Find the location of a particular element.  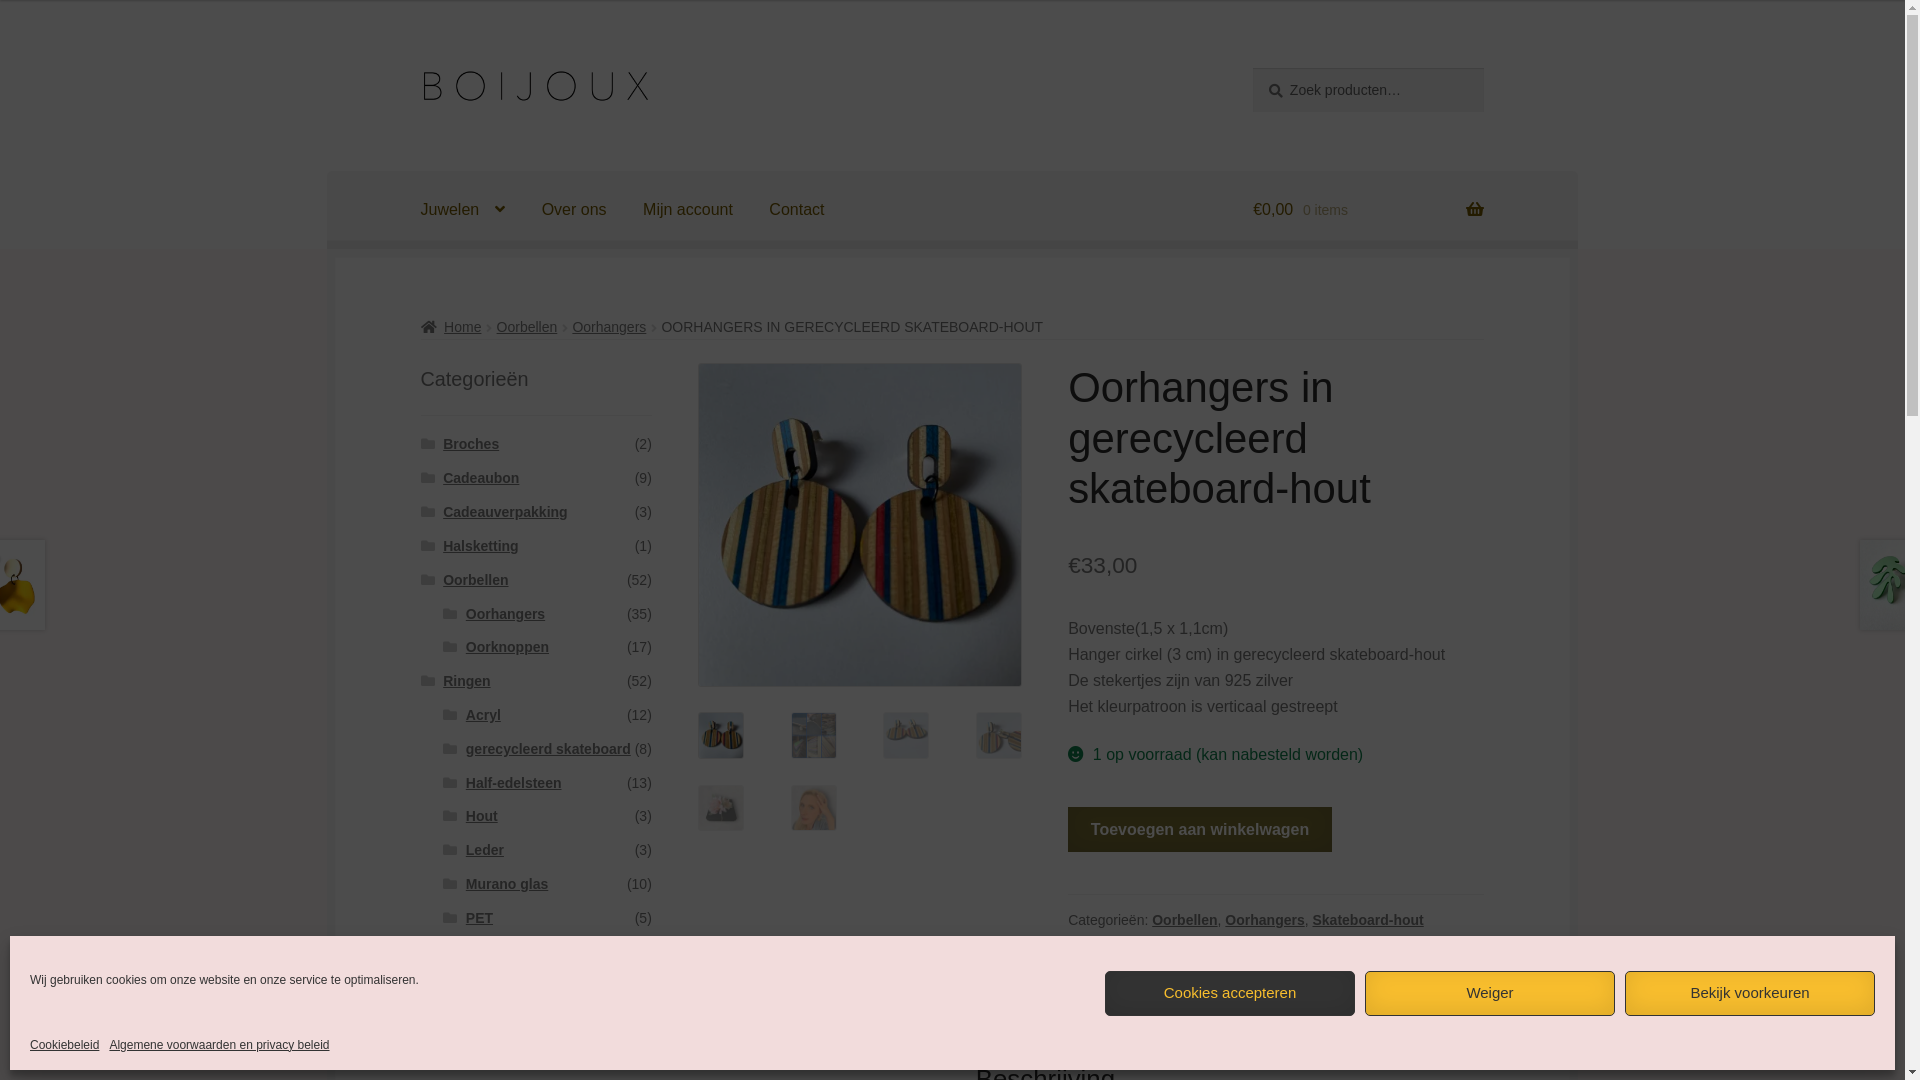

Halsketting is located at coordinates (480, 546).